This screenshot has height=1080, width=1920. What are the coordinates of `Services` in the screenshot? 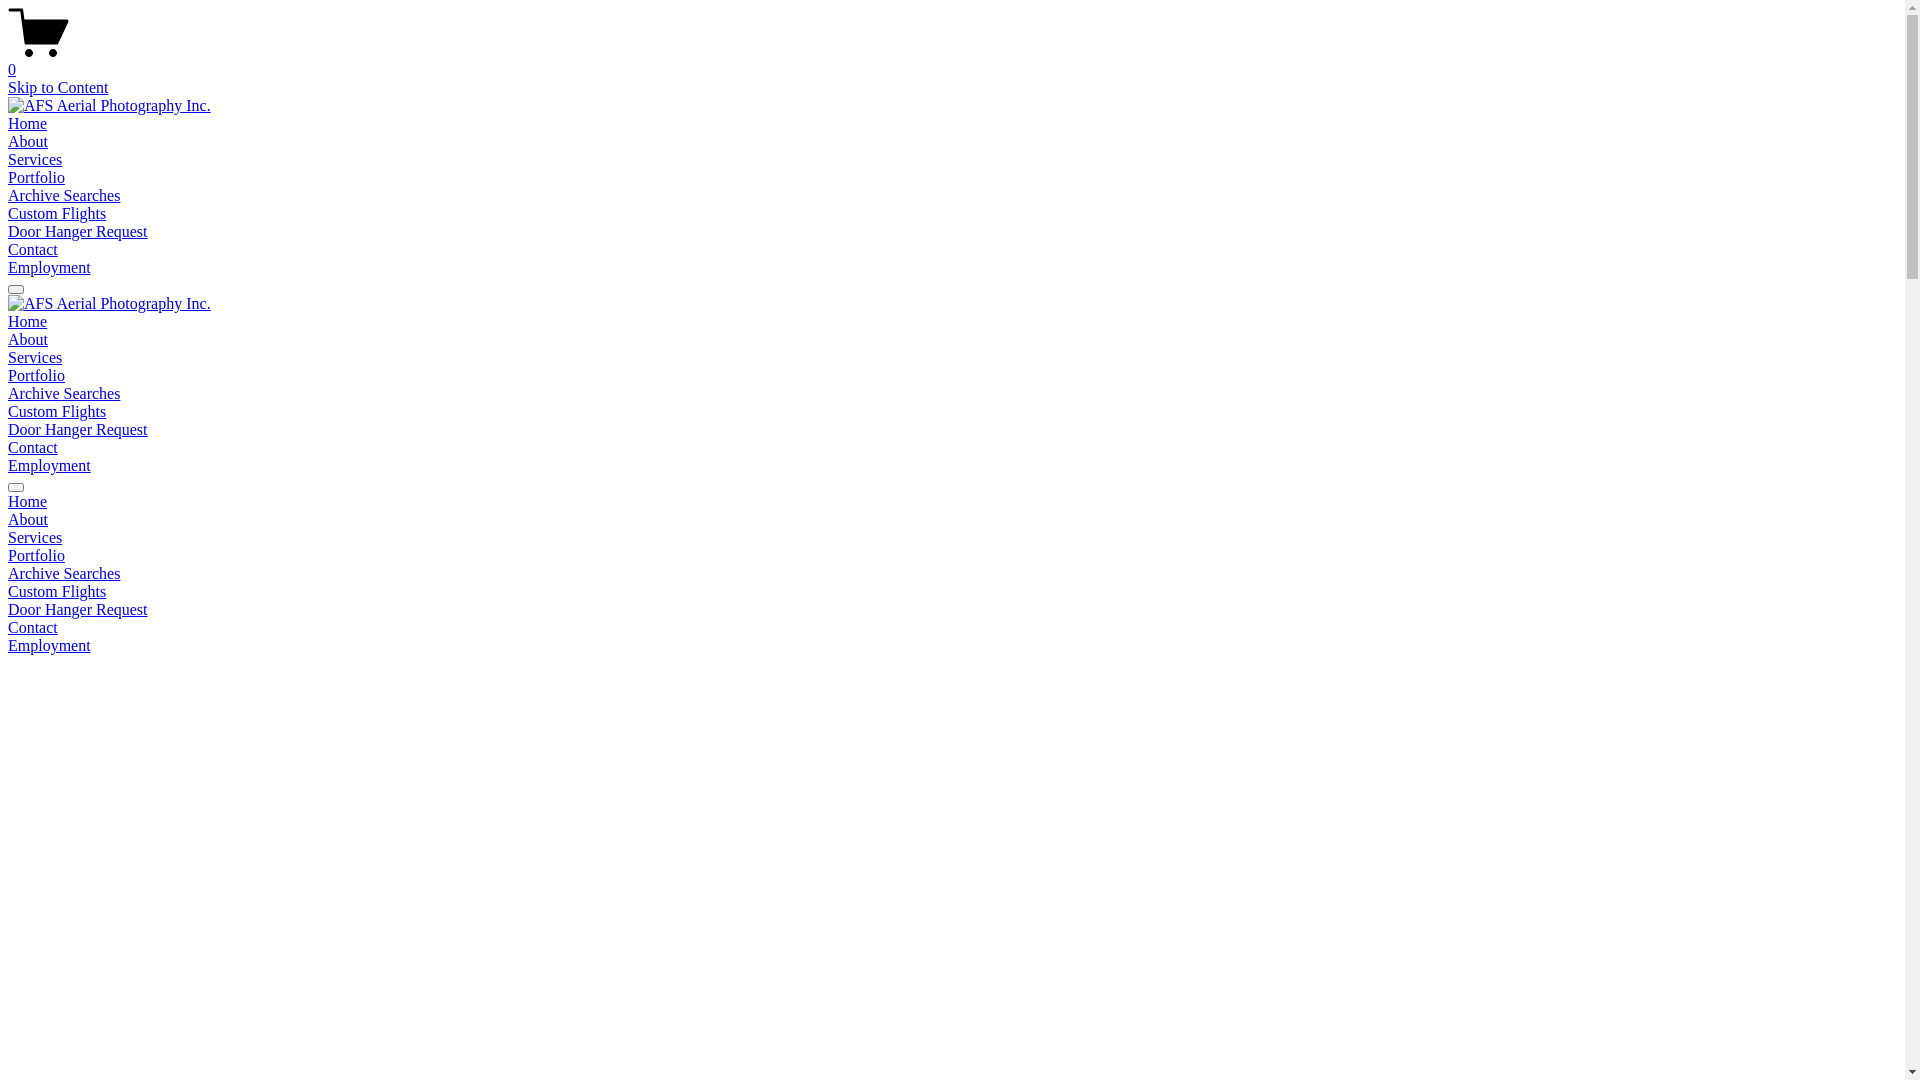 It's located at (35, 160).